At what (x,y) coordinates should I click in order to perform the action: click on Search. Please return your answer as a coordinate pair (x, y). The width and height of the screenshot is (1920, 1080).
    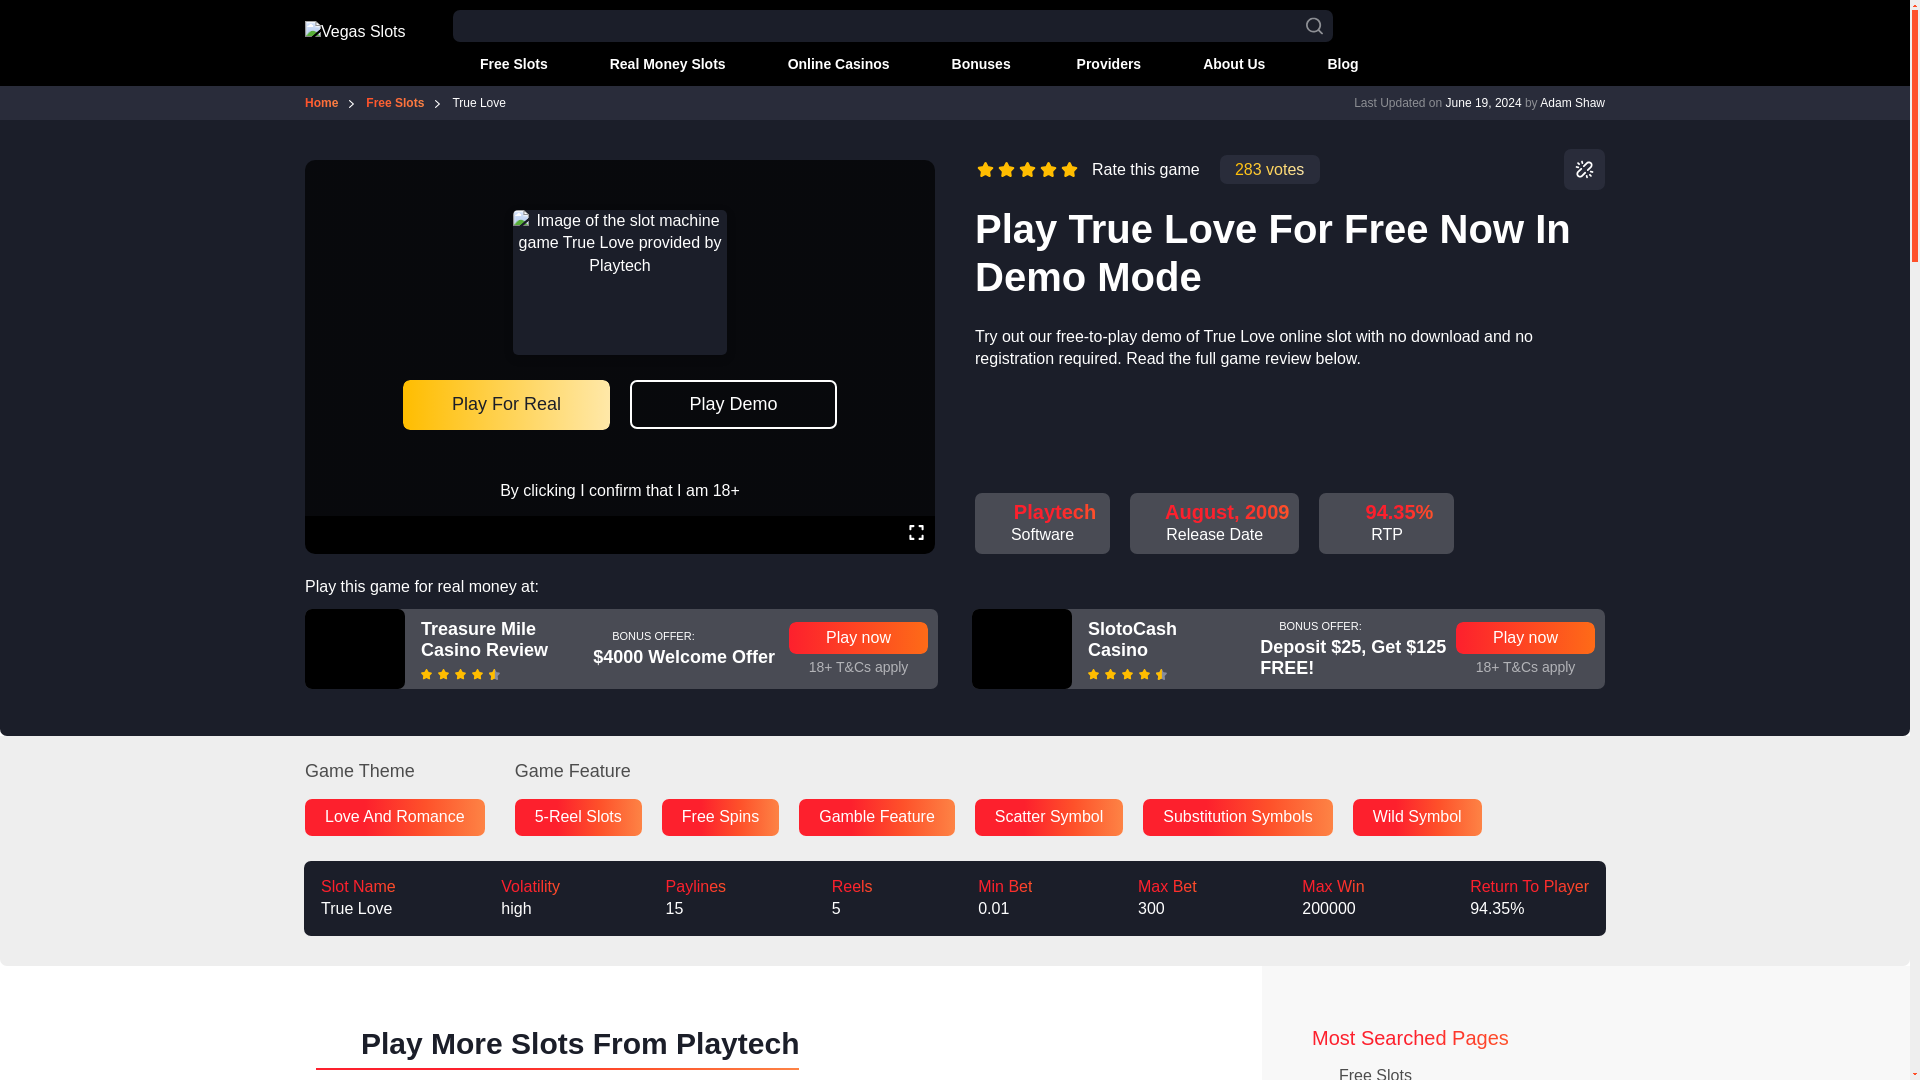
    Looking at the image, I should click on (8, 9).